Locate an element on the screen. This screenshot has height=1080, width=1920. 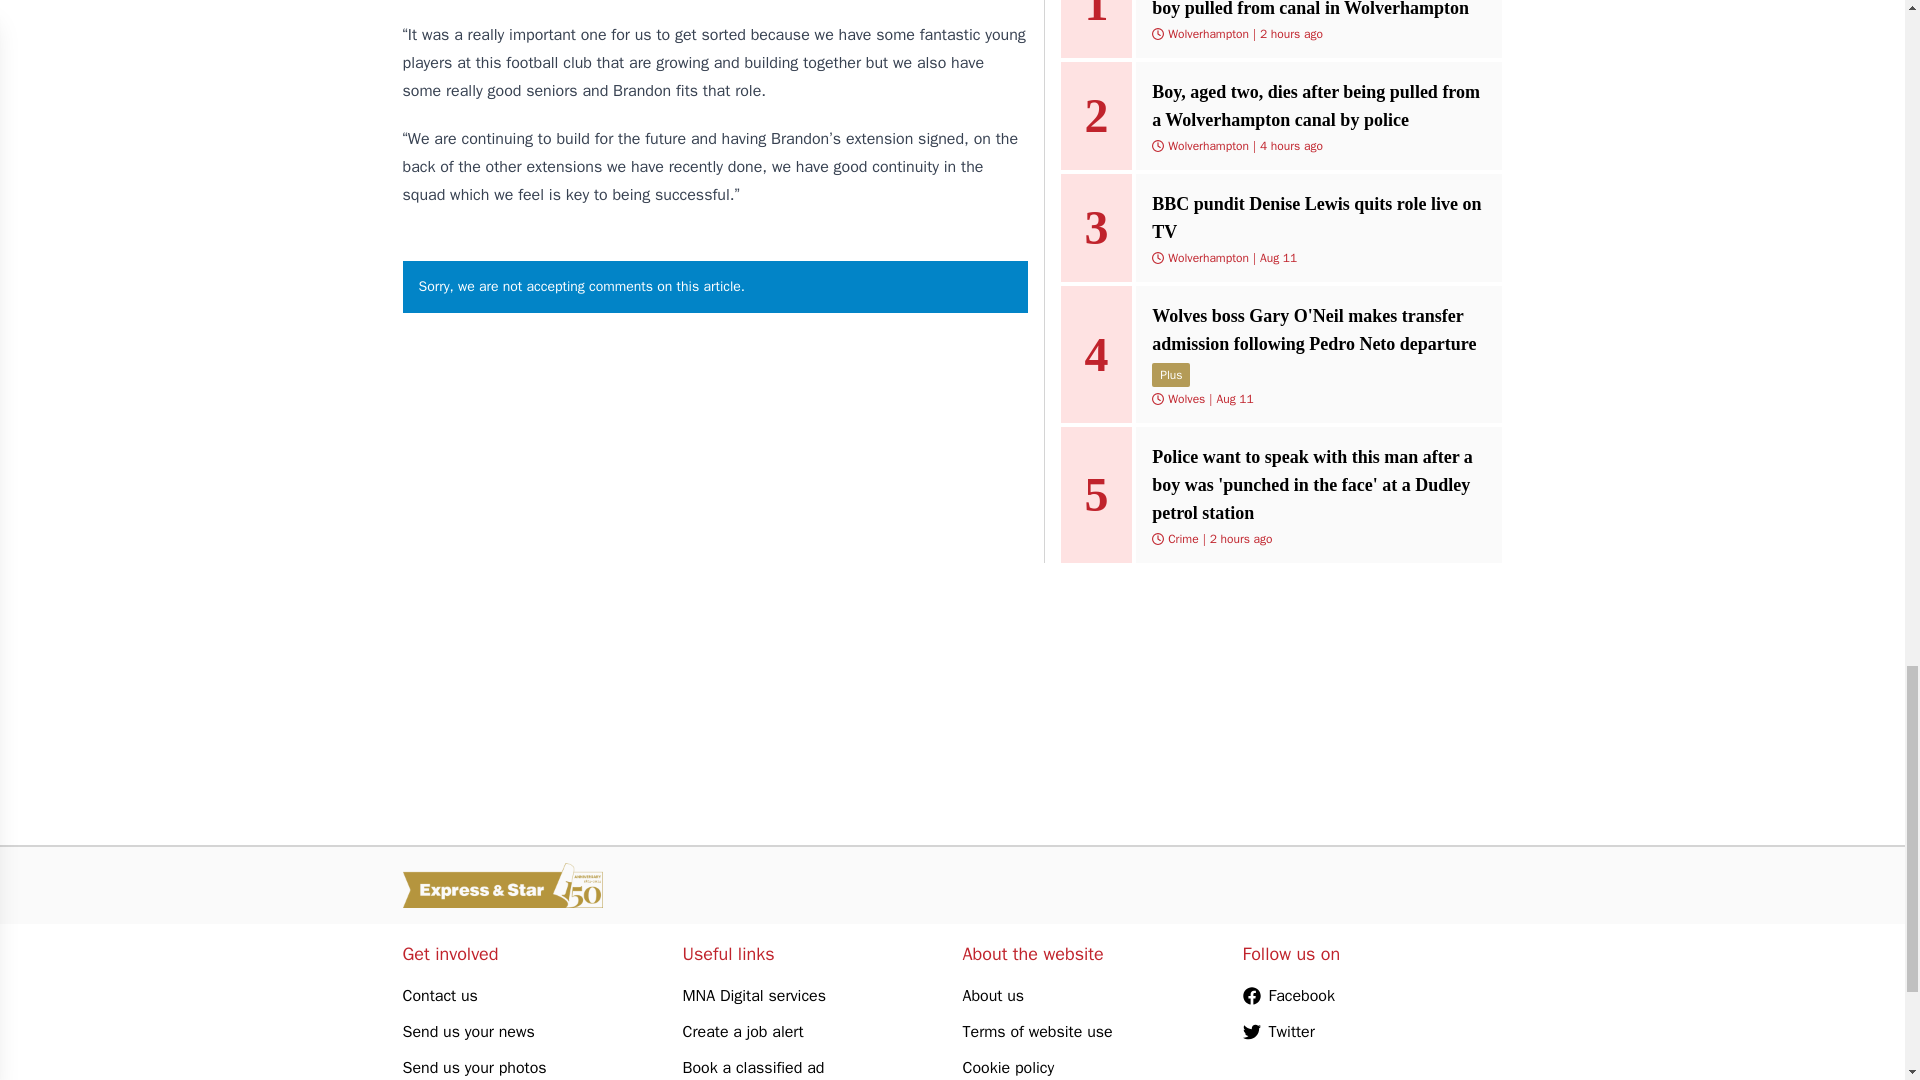
Wolverhampton is located at coordinates (1208, 34).